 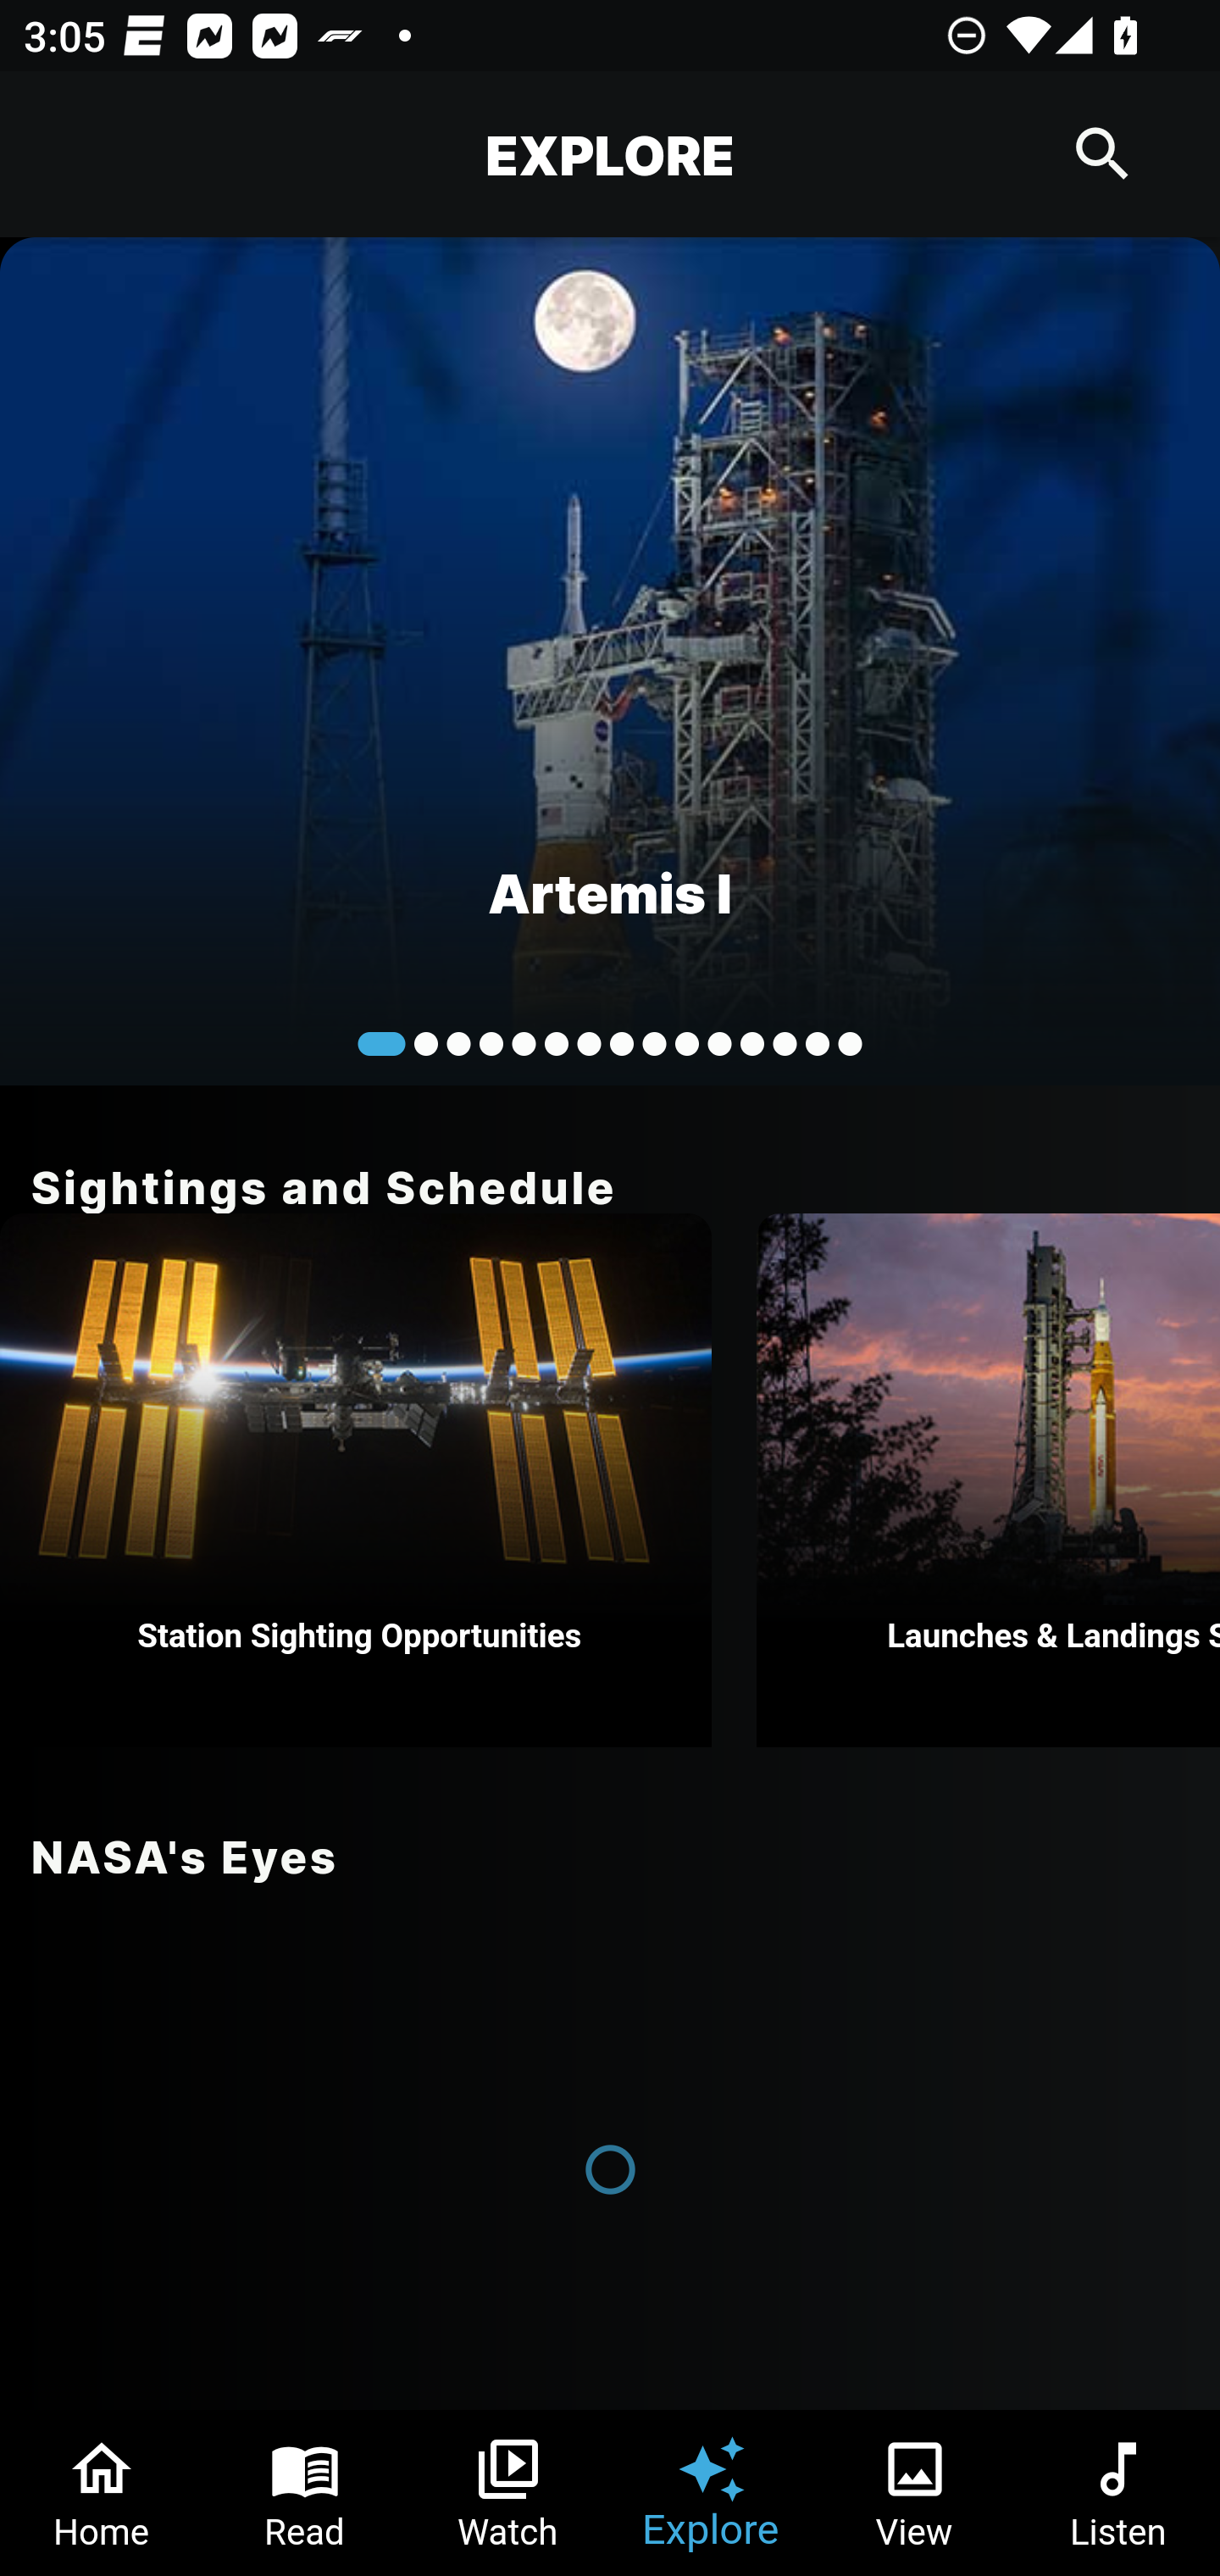 What do you see at coordinates (508, 2493) in the screenshot?
I see `Watch
Tab 3 of 6` at bounding box center [508, 2493].